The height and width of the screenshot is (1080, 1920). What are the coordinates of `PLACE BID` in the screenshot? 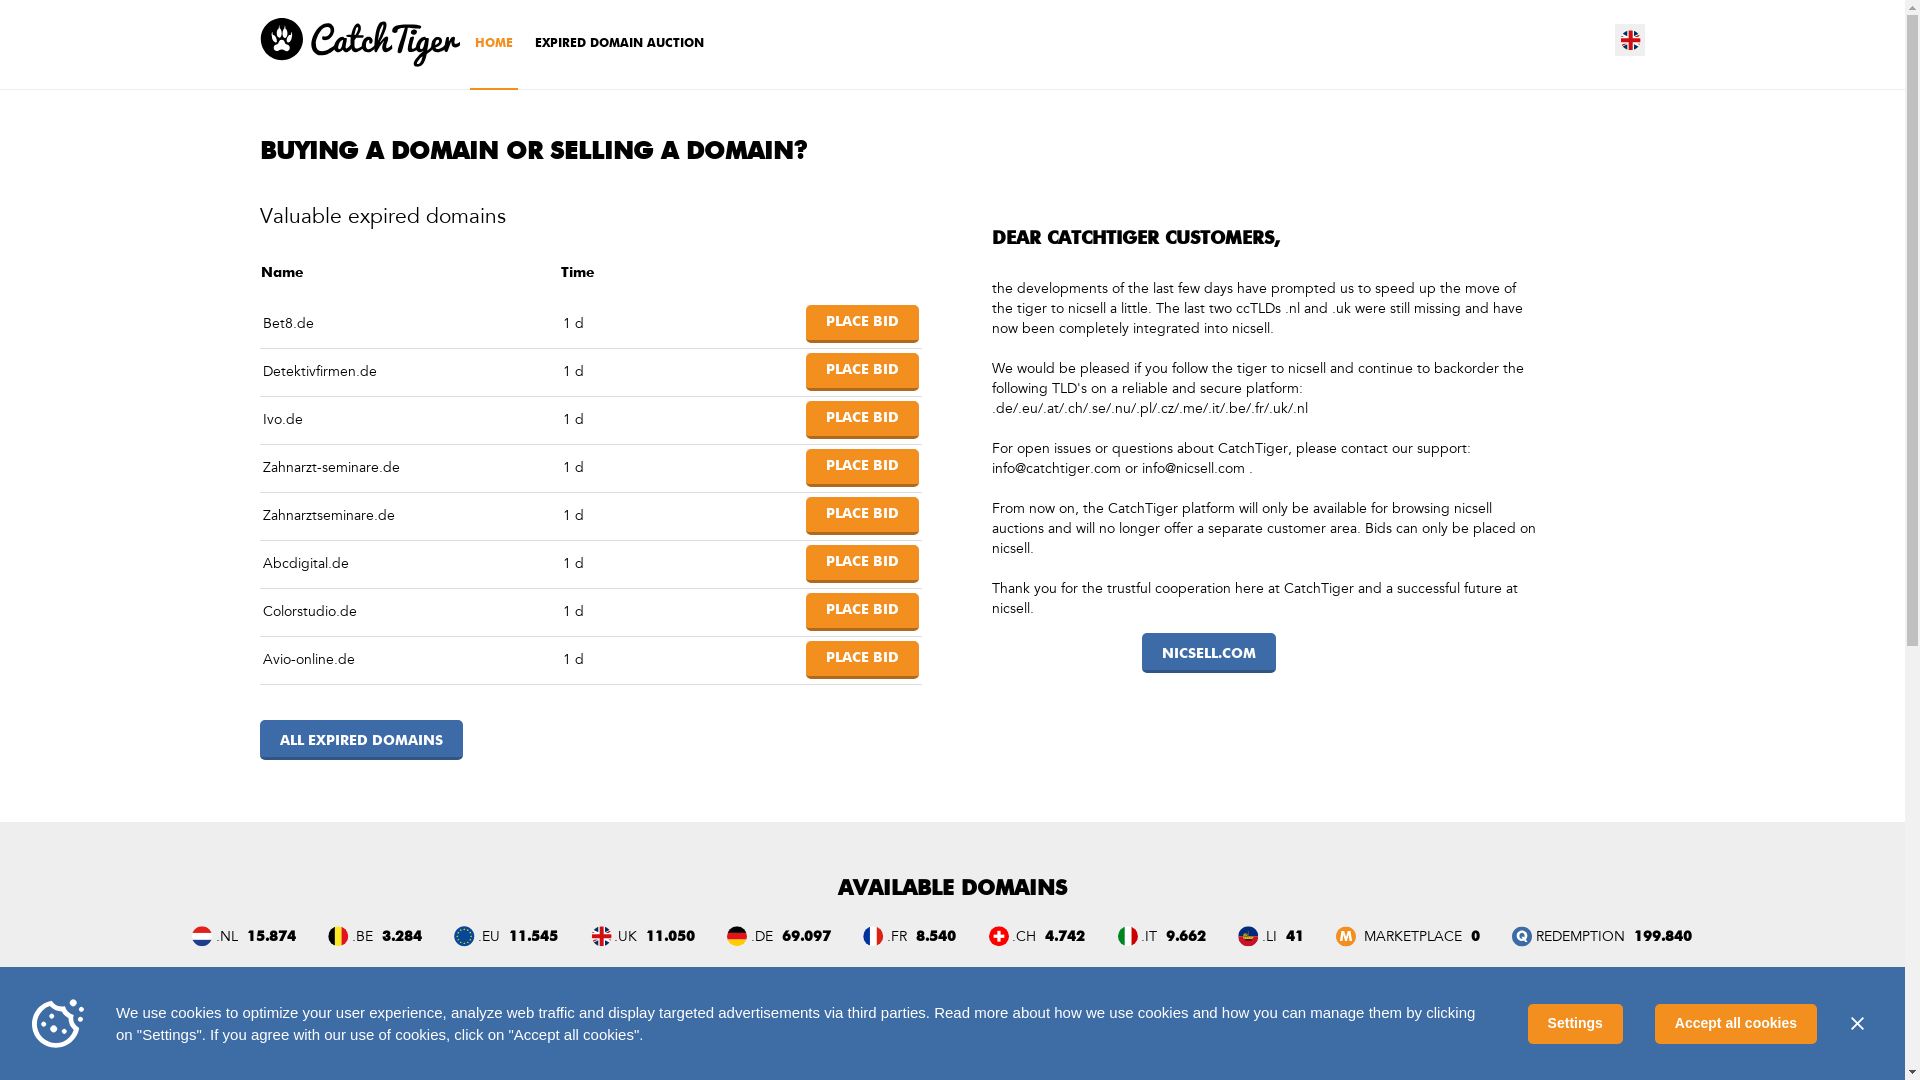 It's located at (862, 372).